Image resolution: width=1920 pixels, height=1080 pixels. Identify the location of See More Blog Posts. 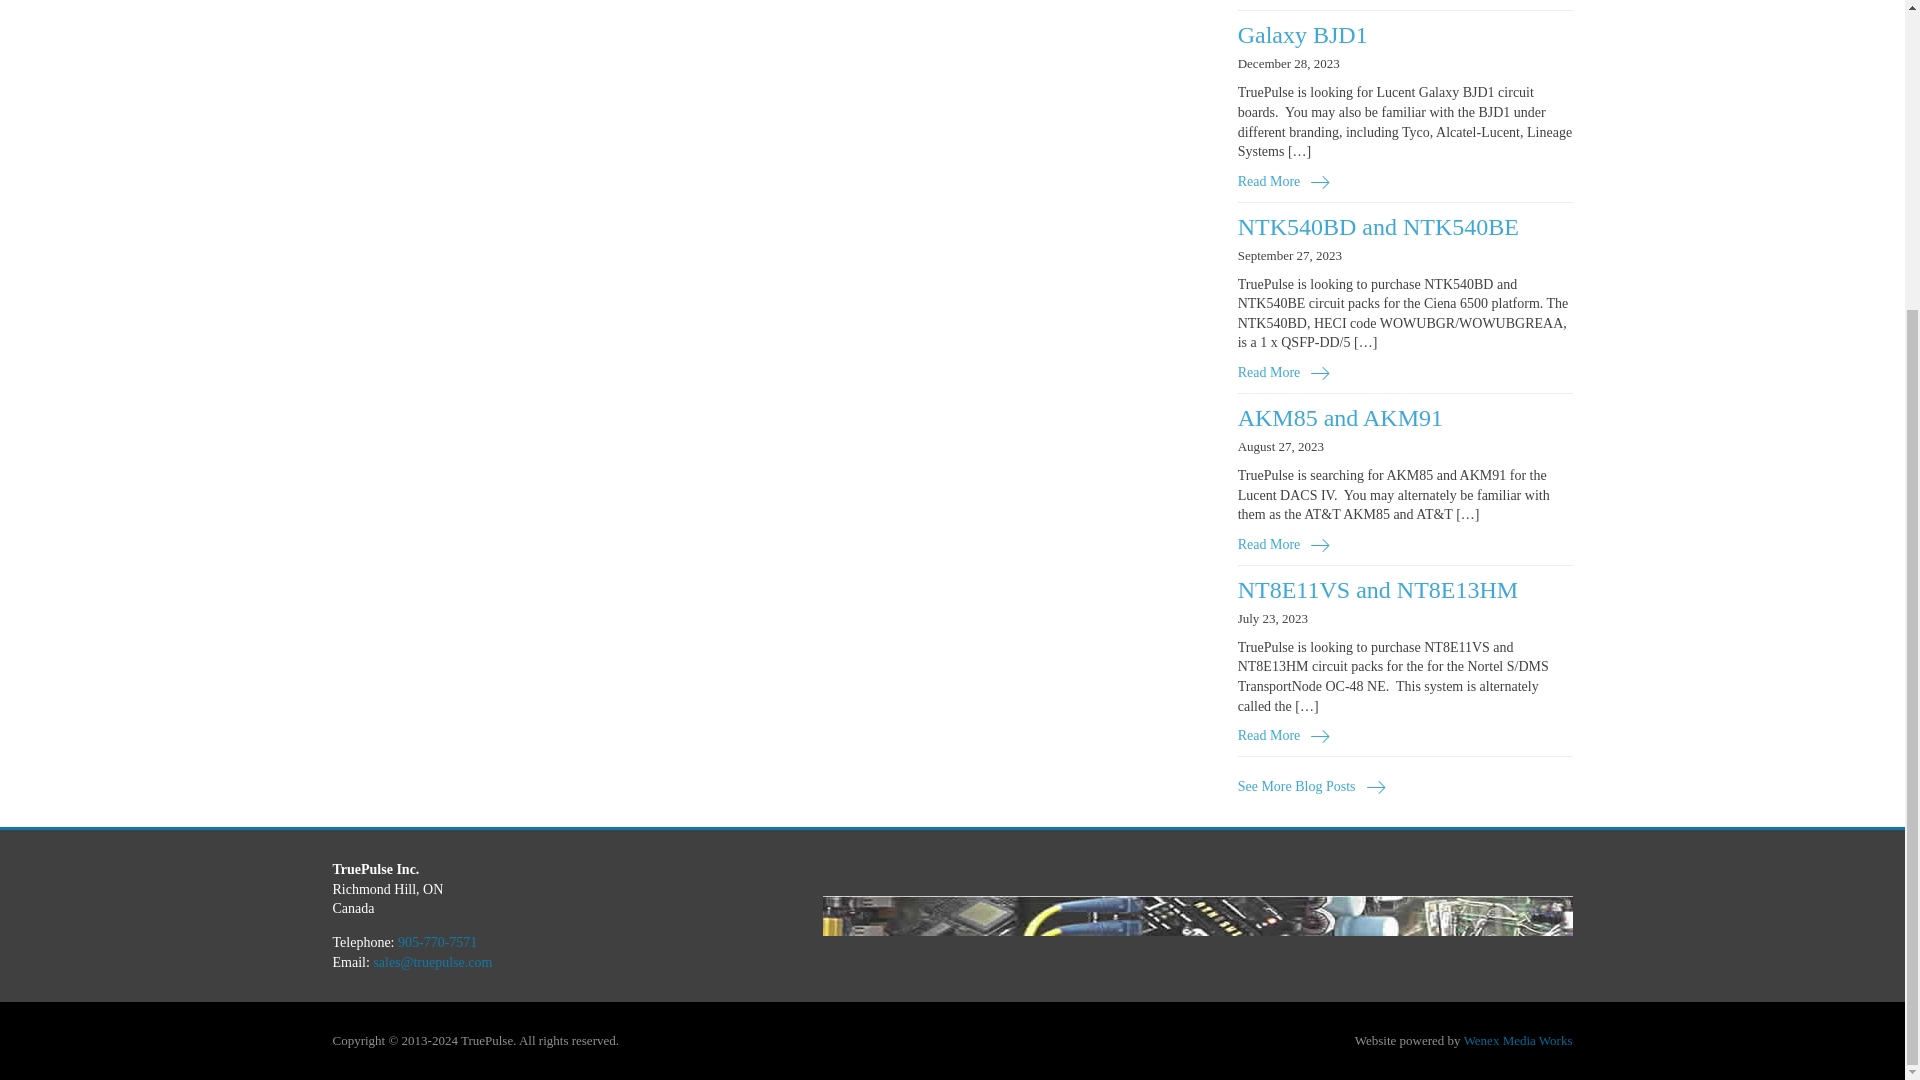
(1312, 786).